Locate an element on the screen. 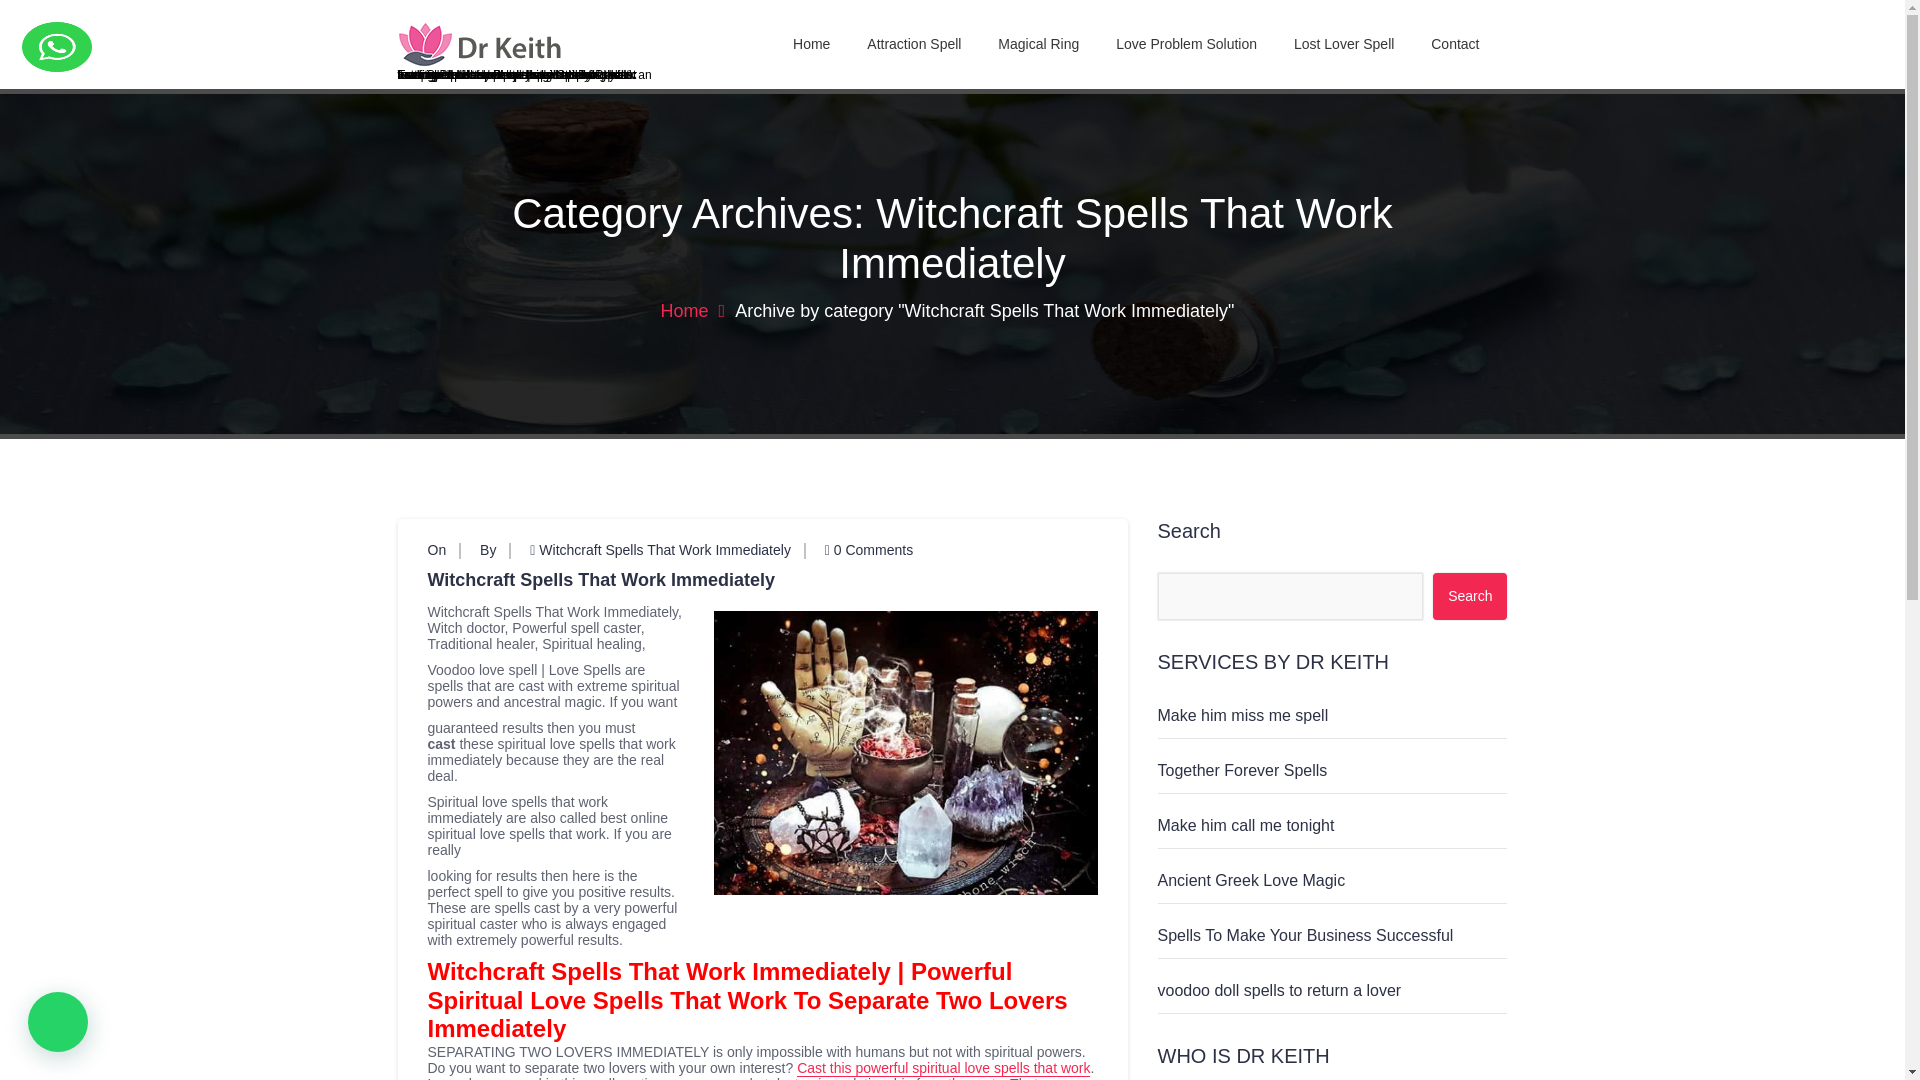  Contact is located at coordinates (1455, 44).